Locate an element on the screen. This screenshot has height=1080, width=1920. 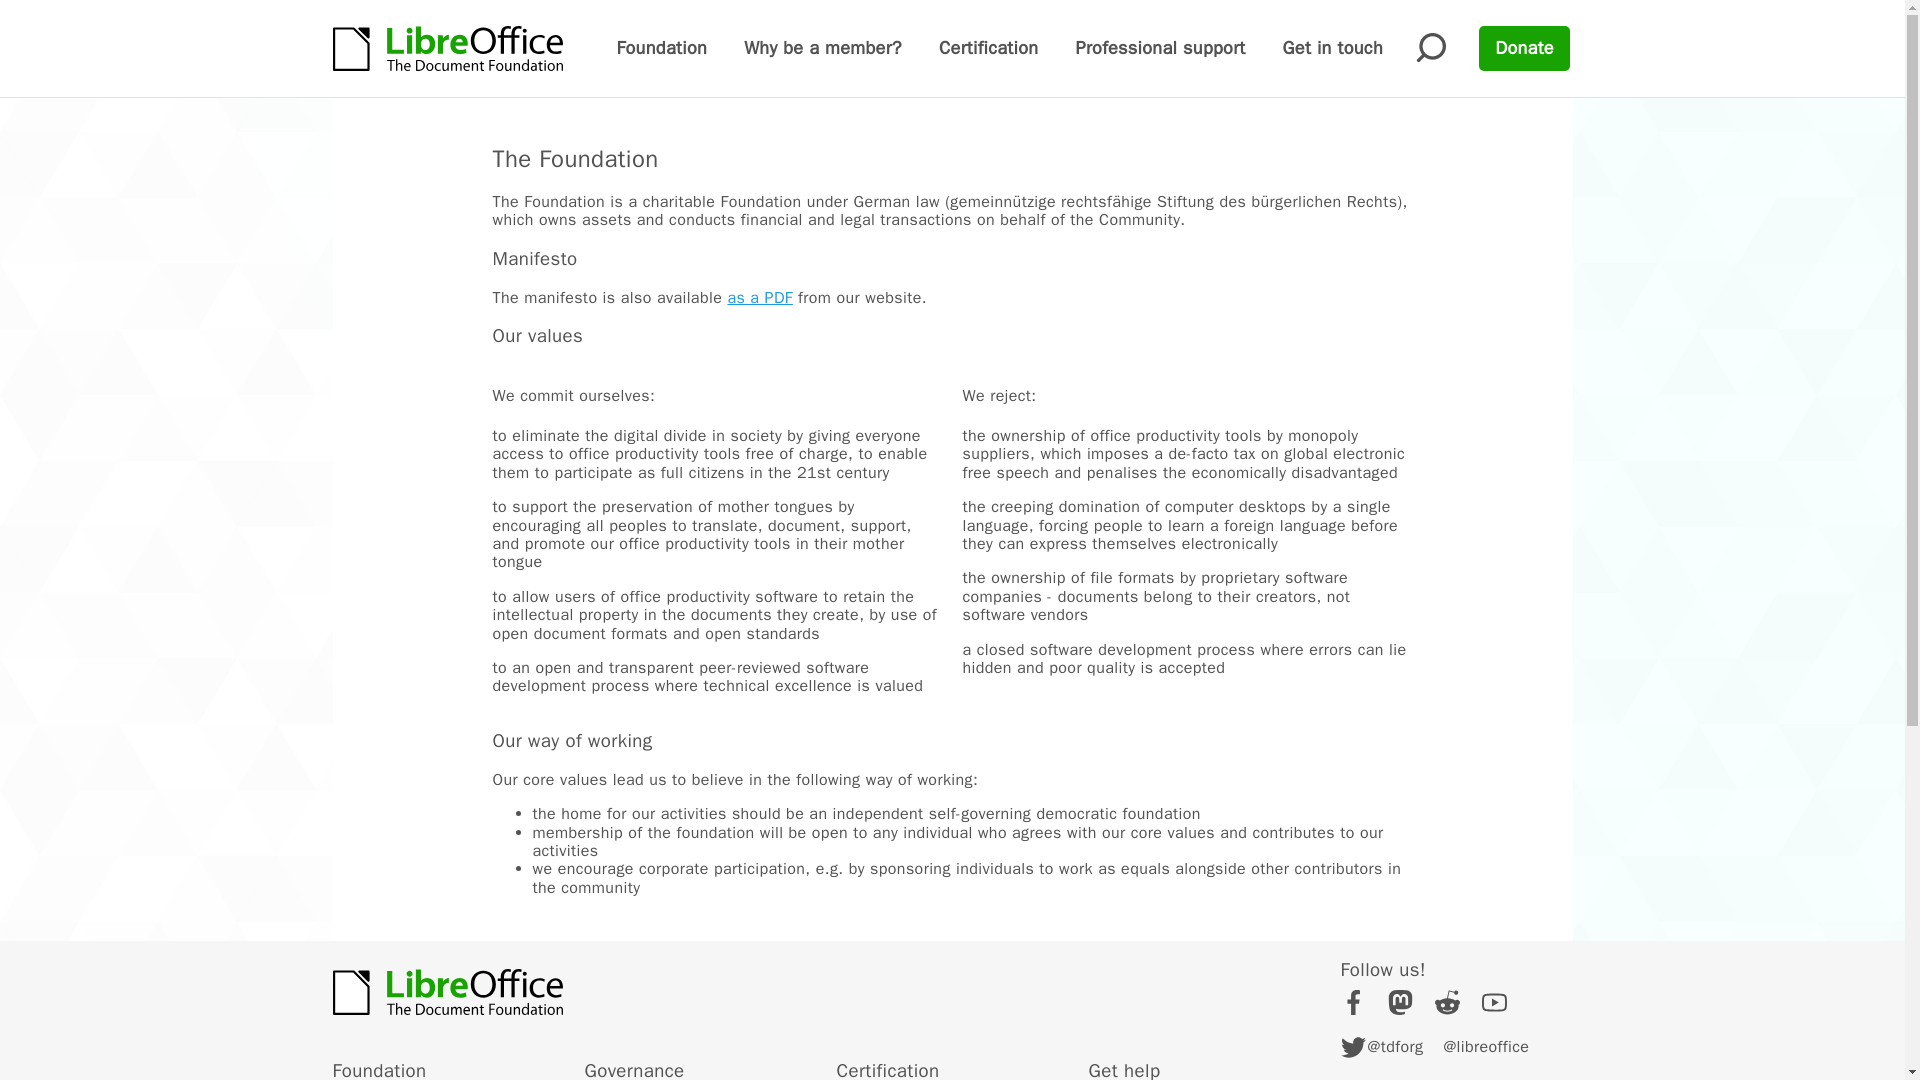
Certification is located at coordinates (988, 48).